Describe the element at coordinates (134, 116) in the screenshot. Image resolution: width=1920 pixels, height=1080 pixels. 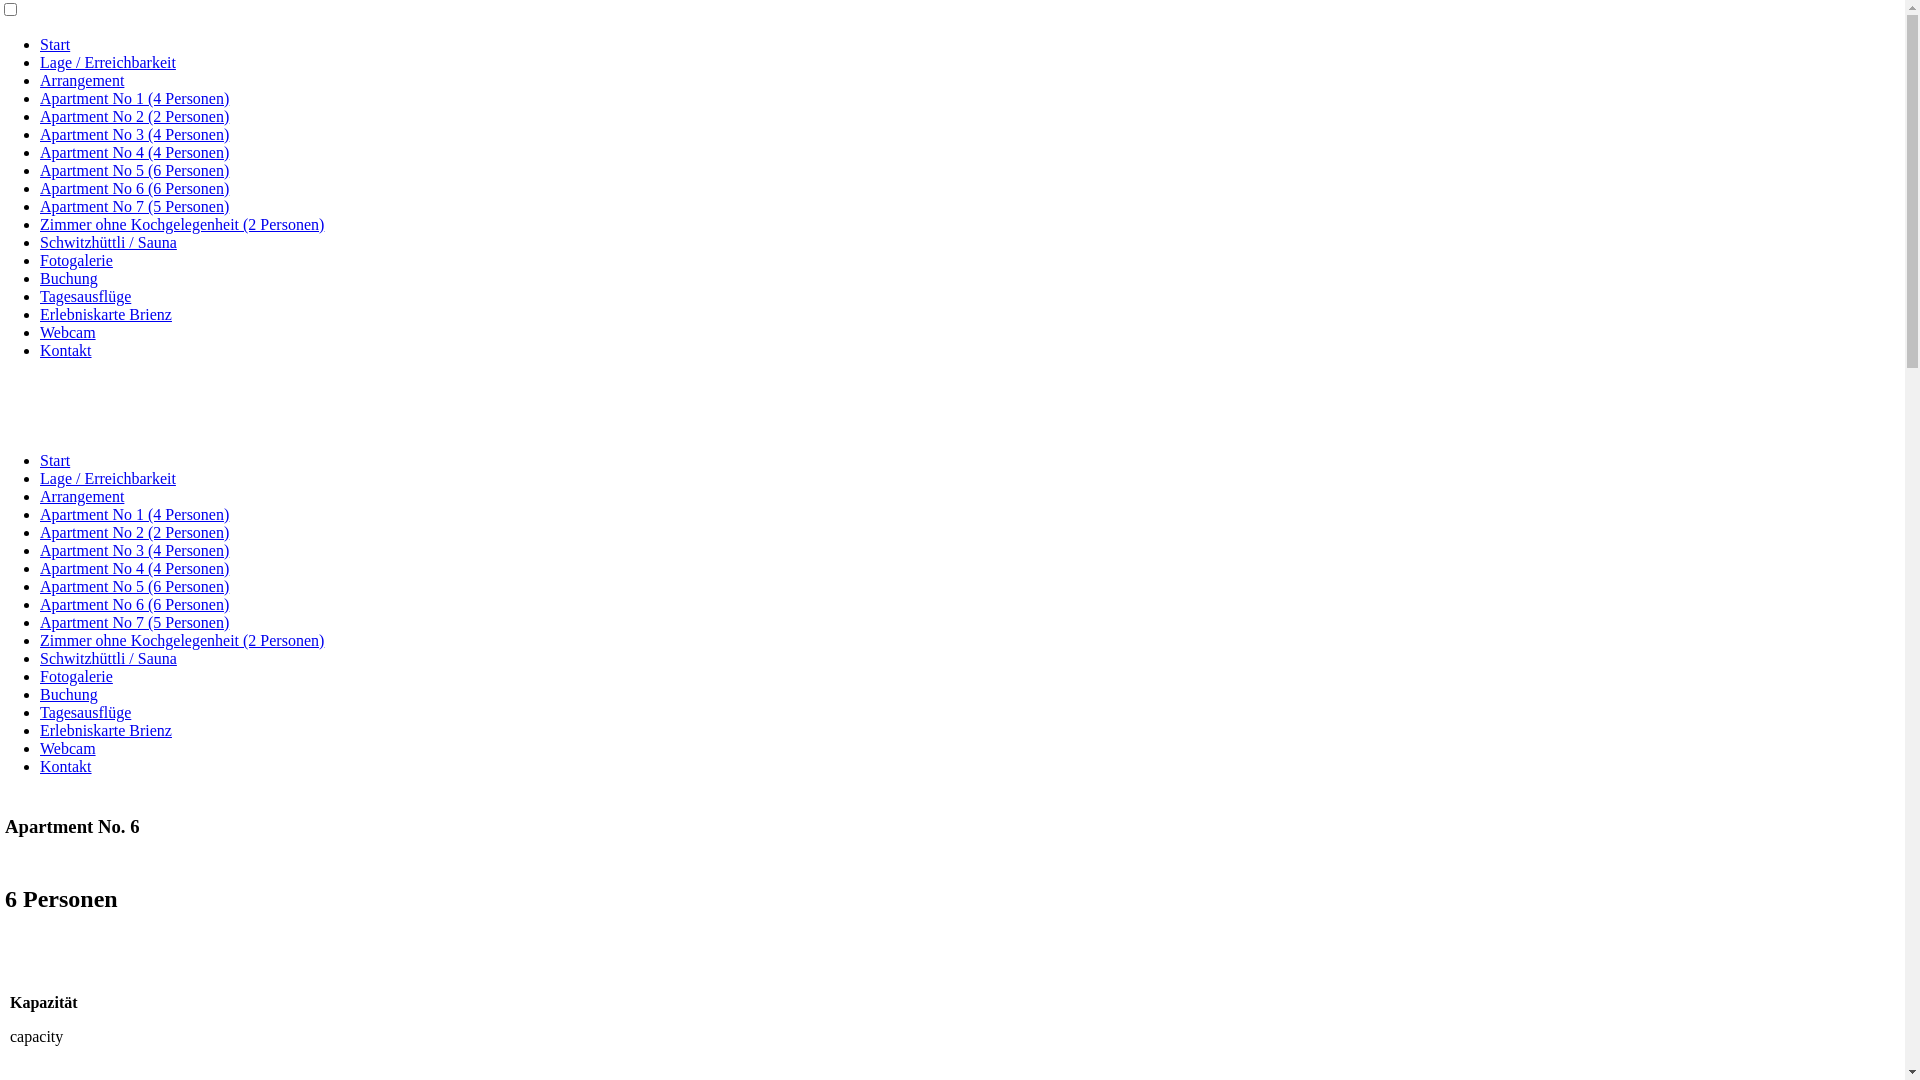
I see `Apartment No 2 (2 Personen)` at that location.